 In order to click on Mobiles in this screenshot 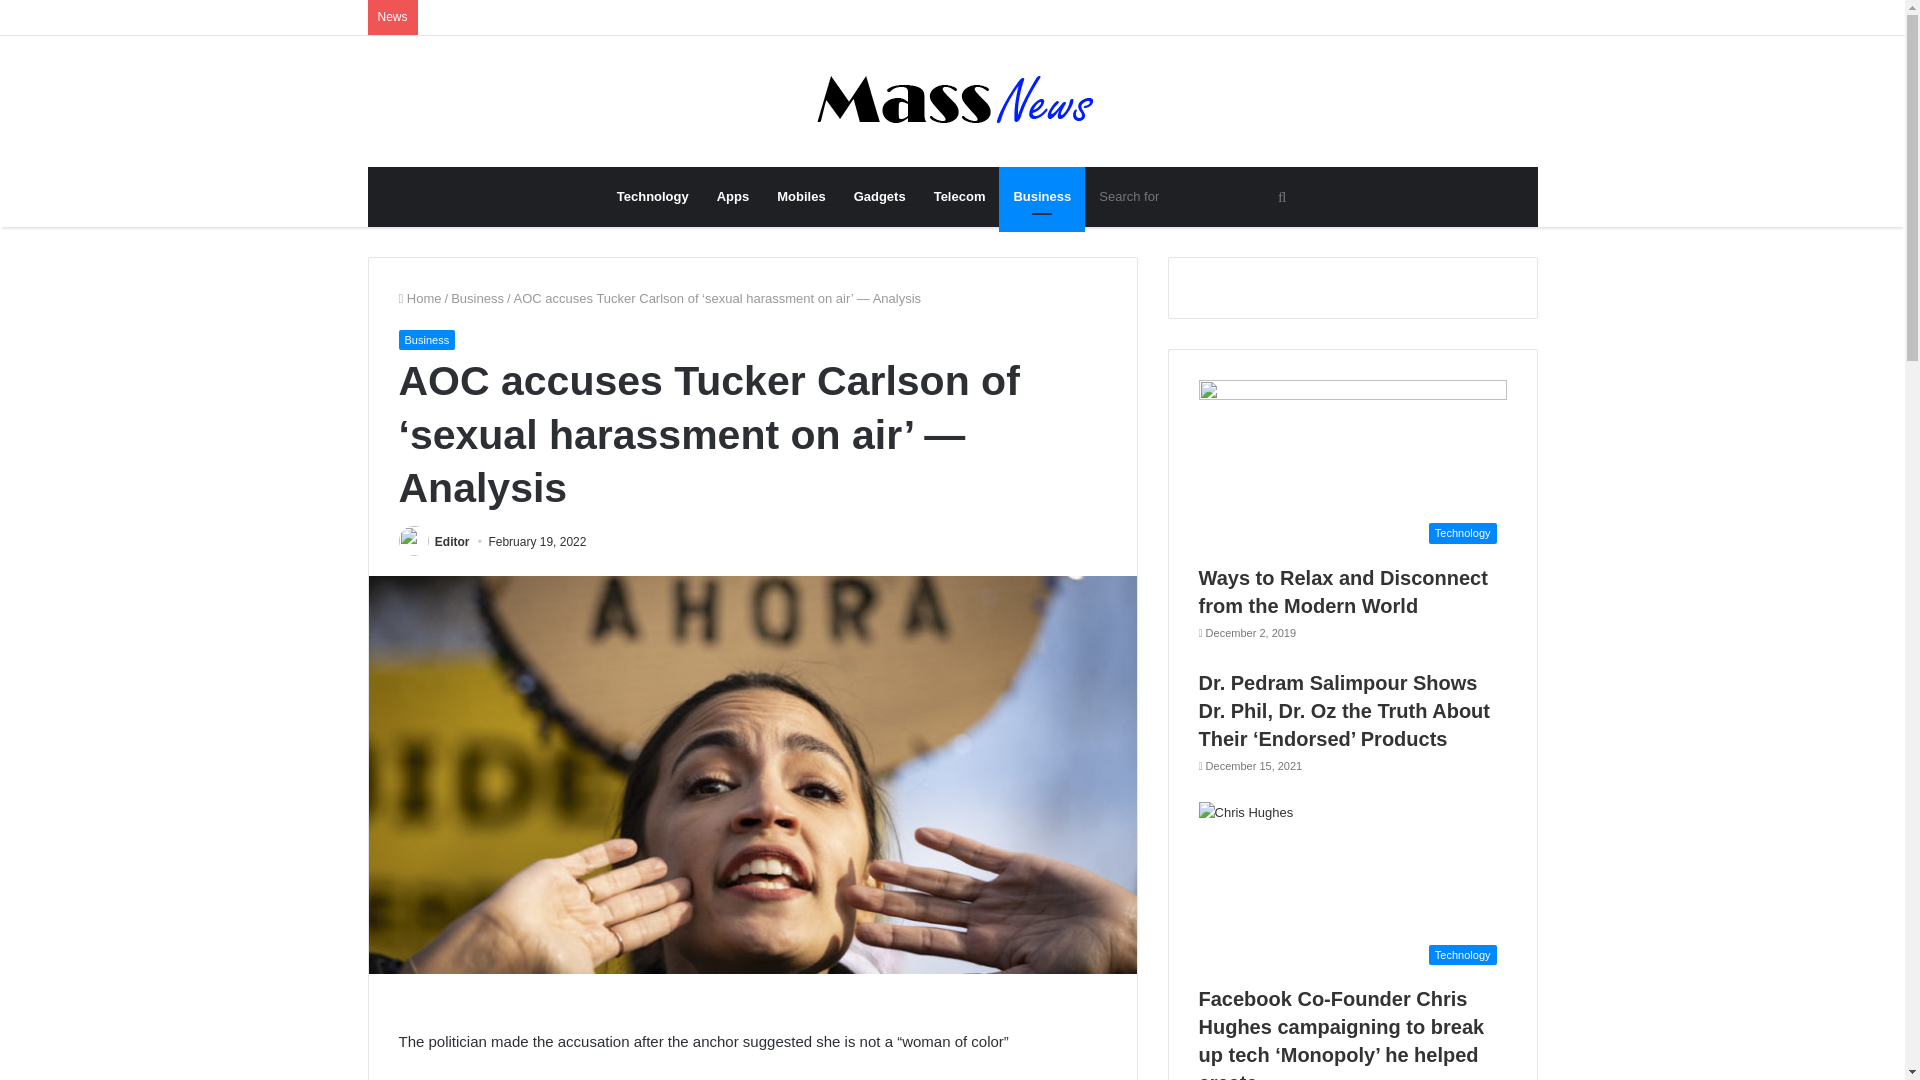, I will do `click(800, 196)`.